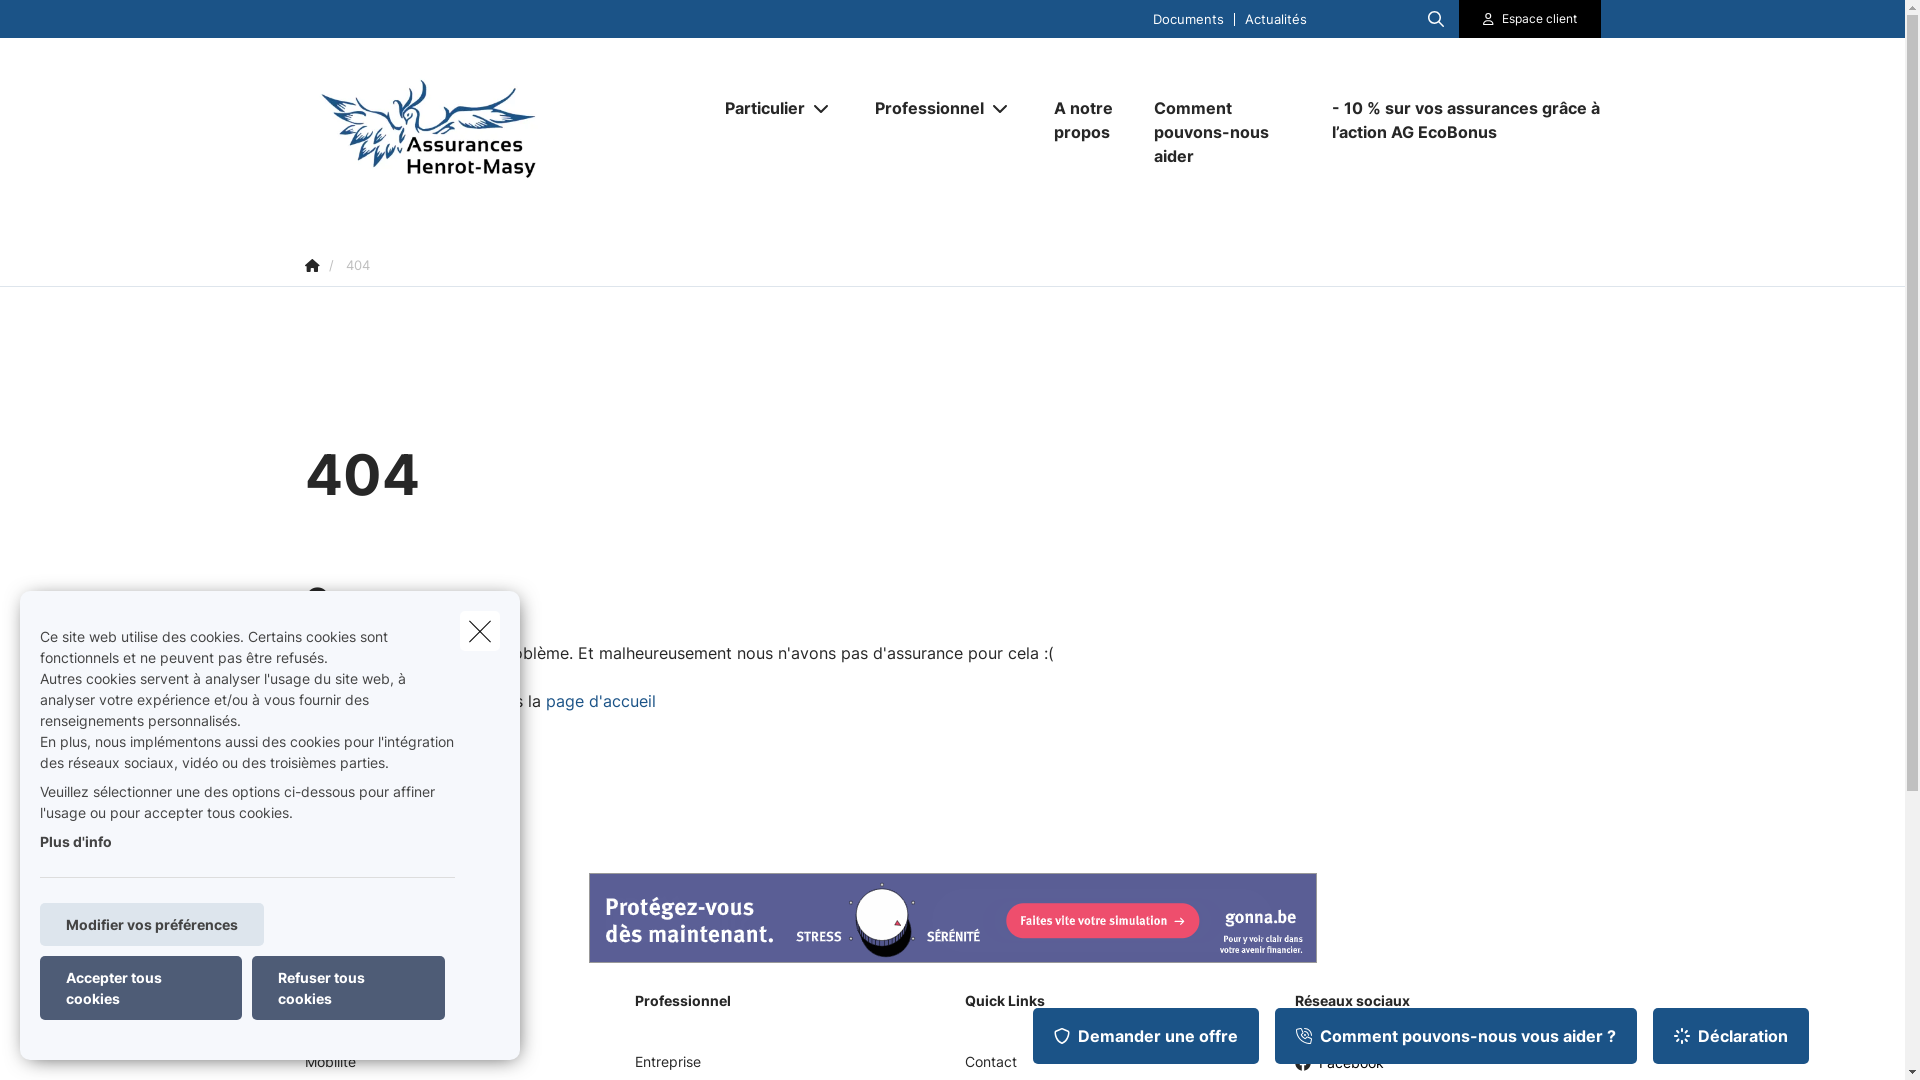  I want to click on Accepter tous cookies, so click(141, 988).